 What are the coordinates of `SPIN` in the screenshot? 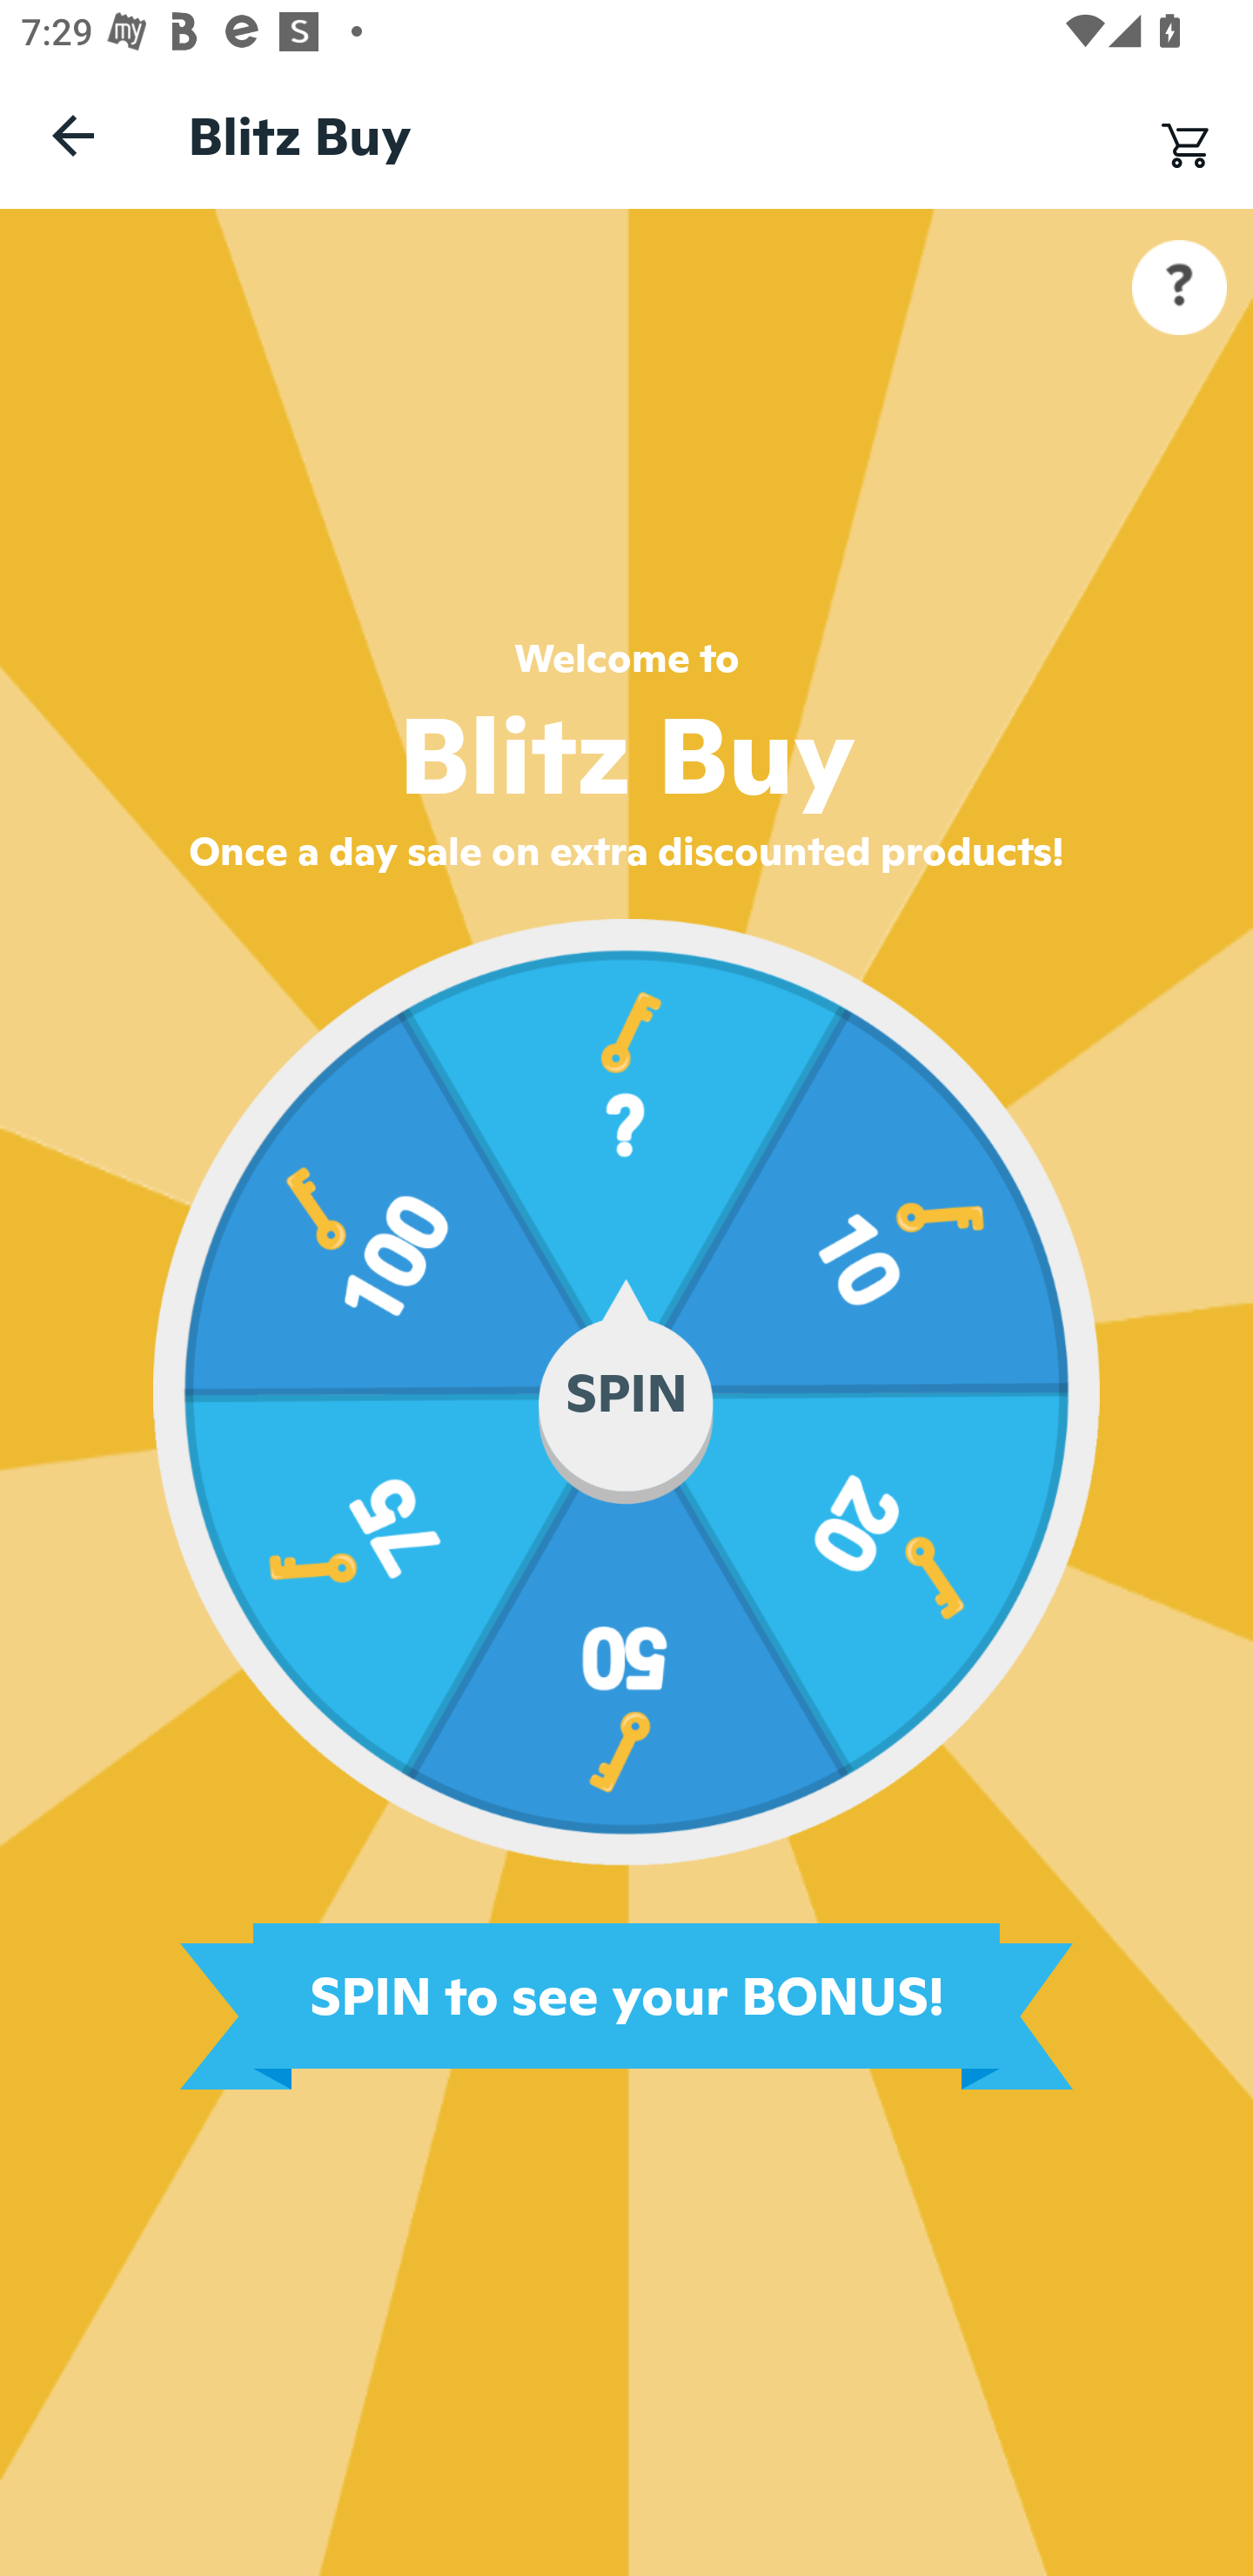 It's located at (626, 1392).